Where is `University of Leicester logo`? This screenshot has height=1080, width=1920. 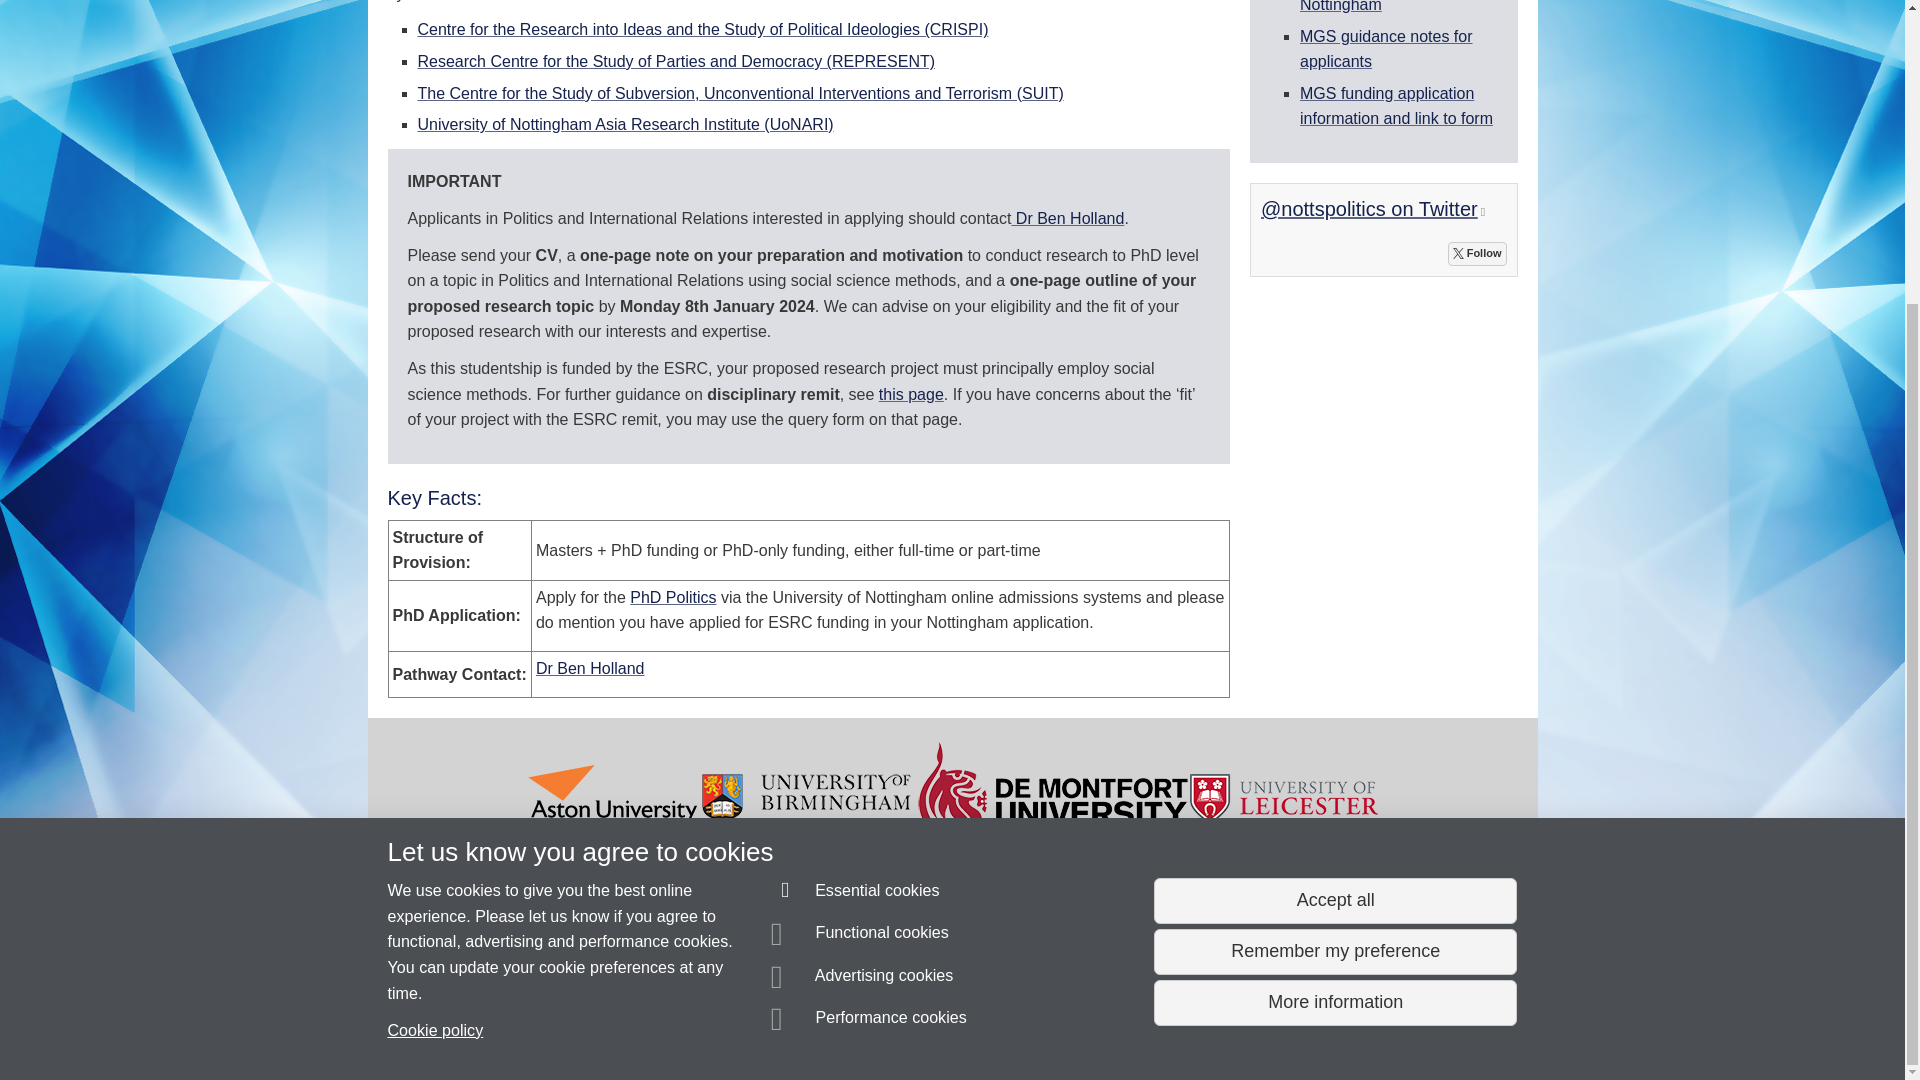 University of Leicester logo is located at coordinates (1284, 797).